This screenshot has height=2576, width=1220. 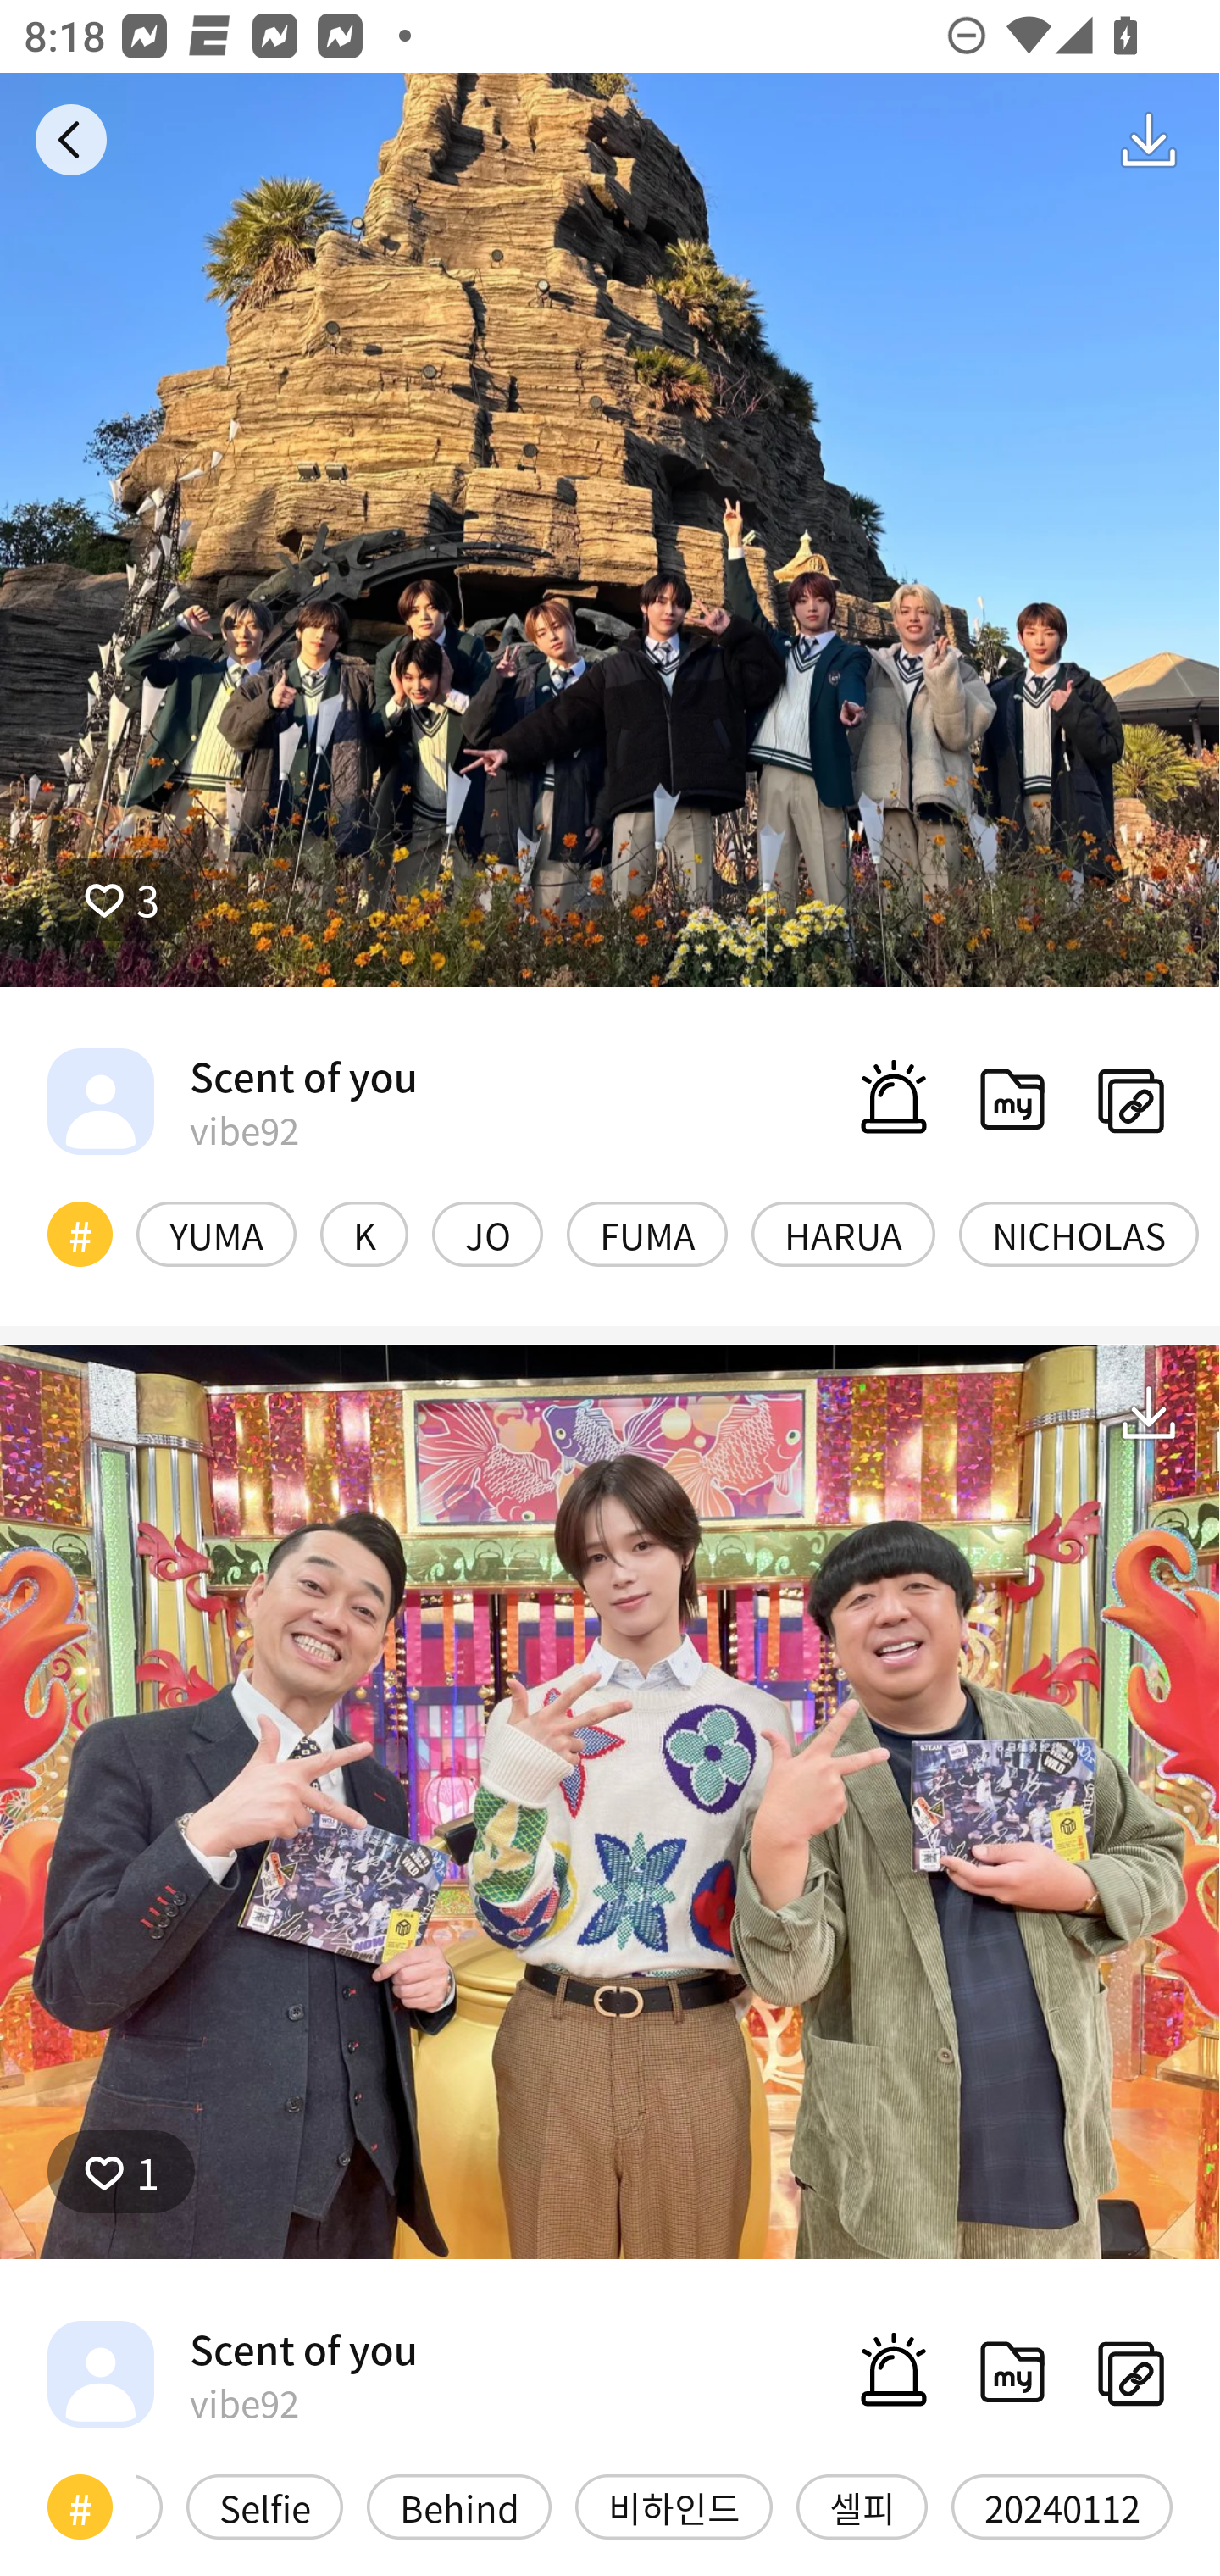 I want to click on HARUA, so click(x=844, y=1234).